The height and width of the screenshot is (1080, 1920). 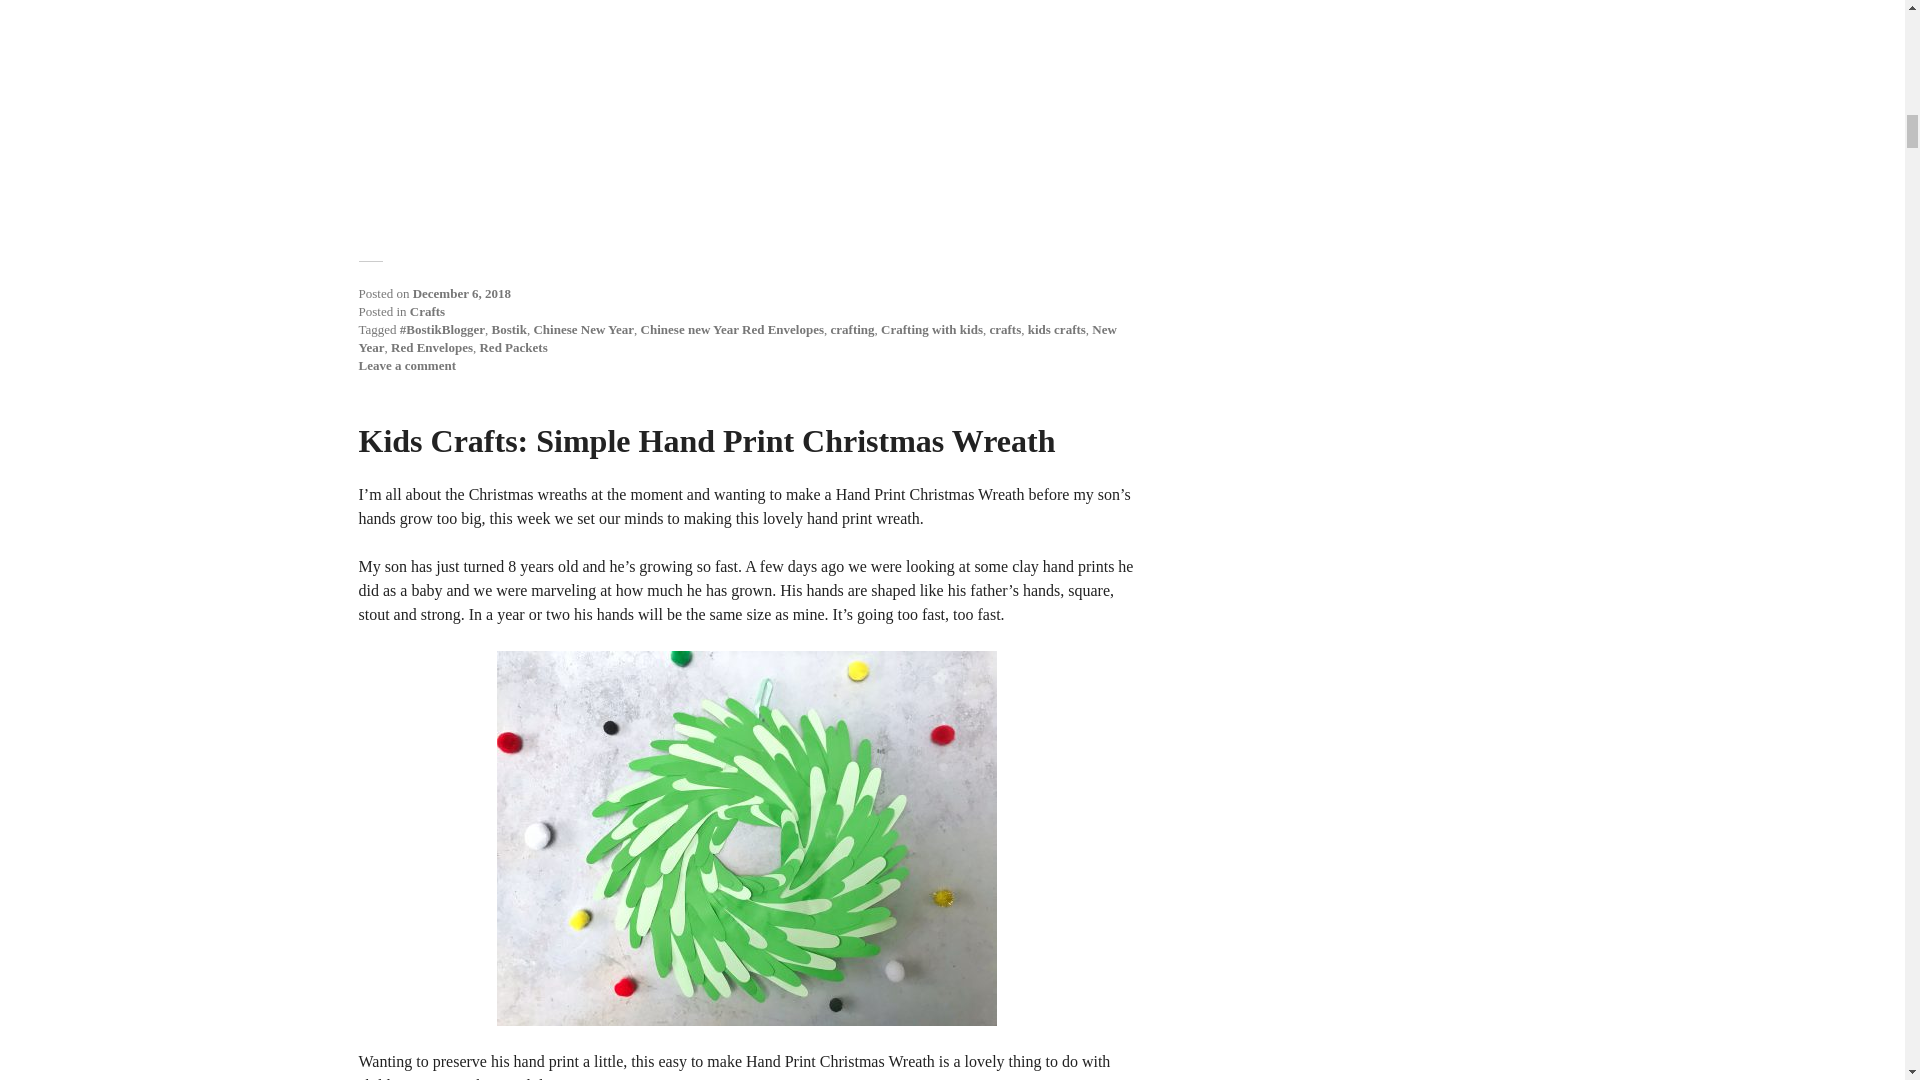 I want to click on Red Envelopes, so click(x=432, y=348).